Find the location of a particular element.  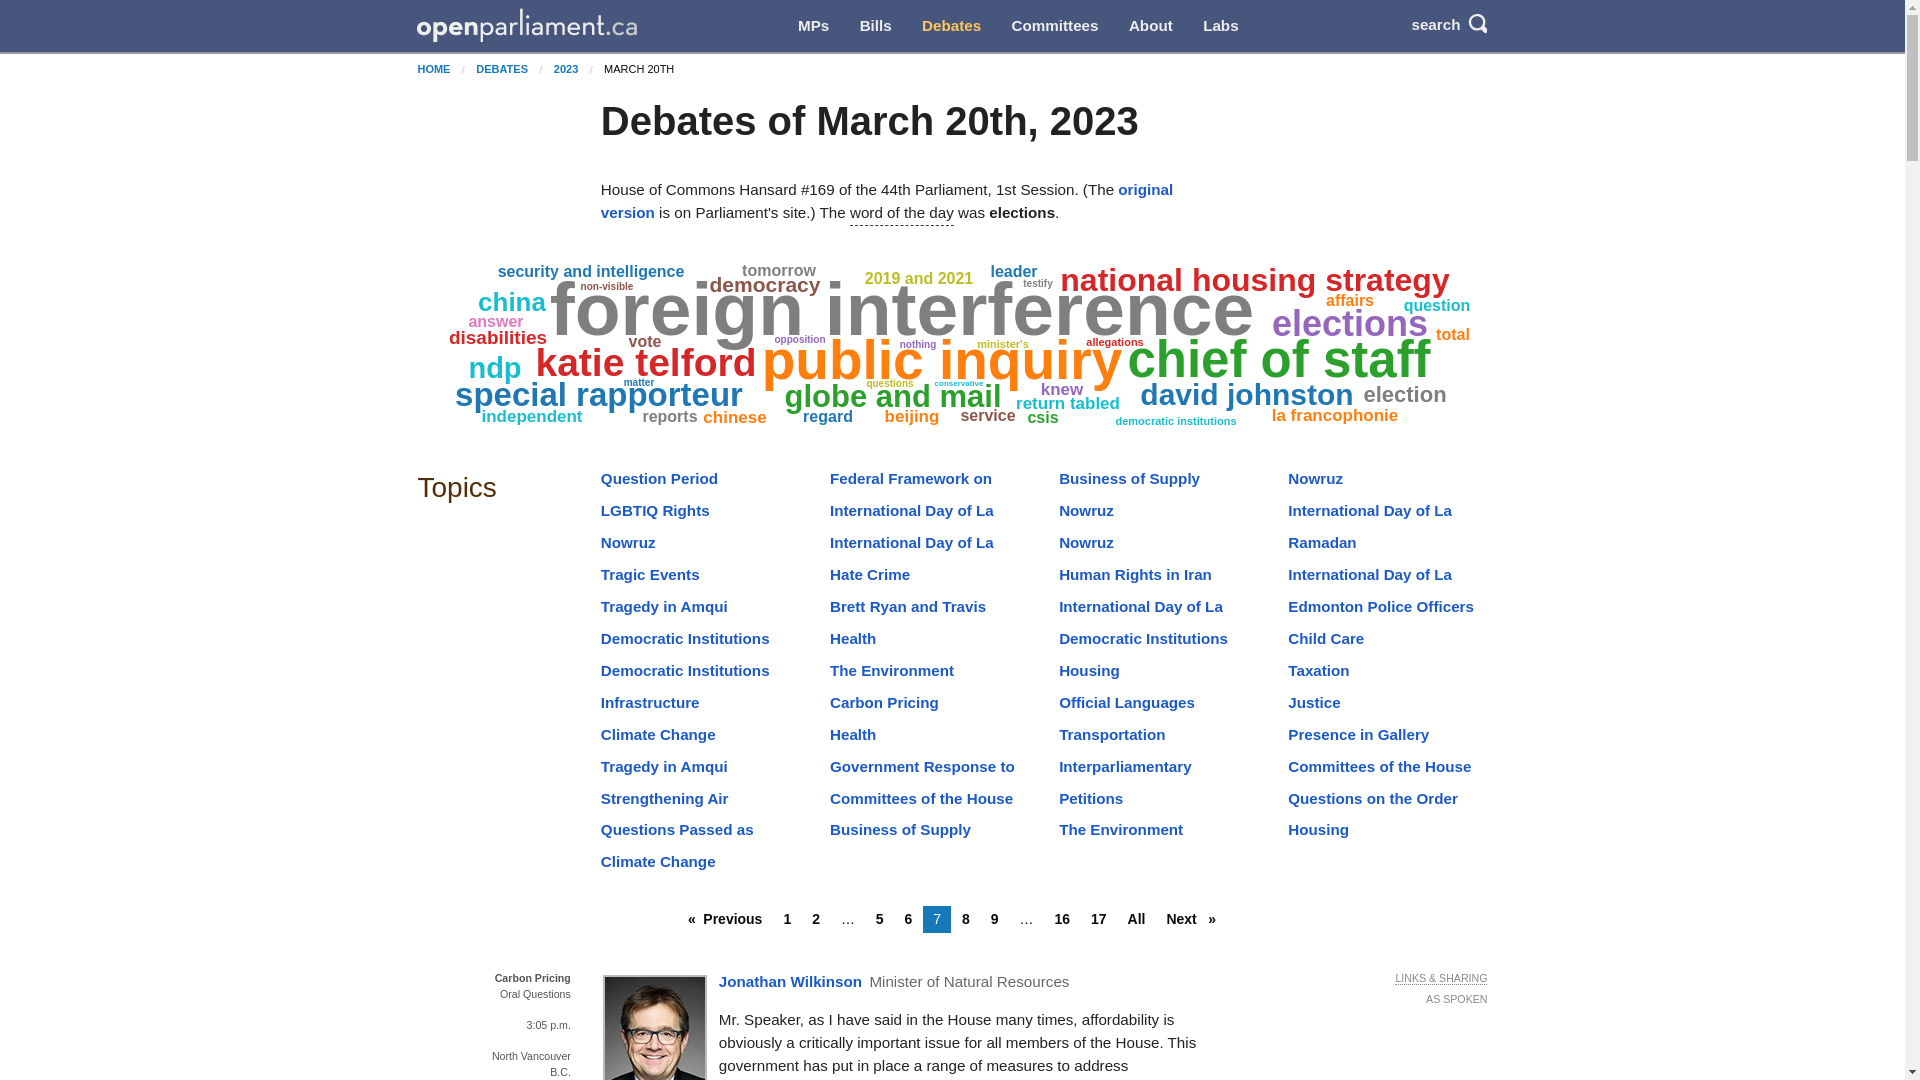

Democratic Institutions is located at coordinates (684, 638).